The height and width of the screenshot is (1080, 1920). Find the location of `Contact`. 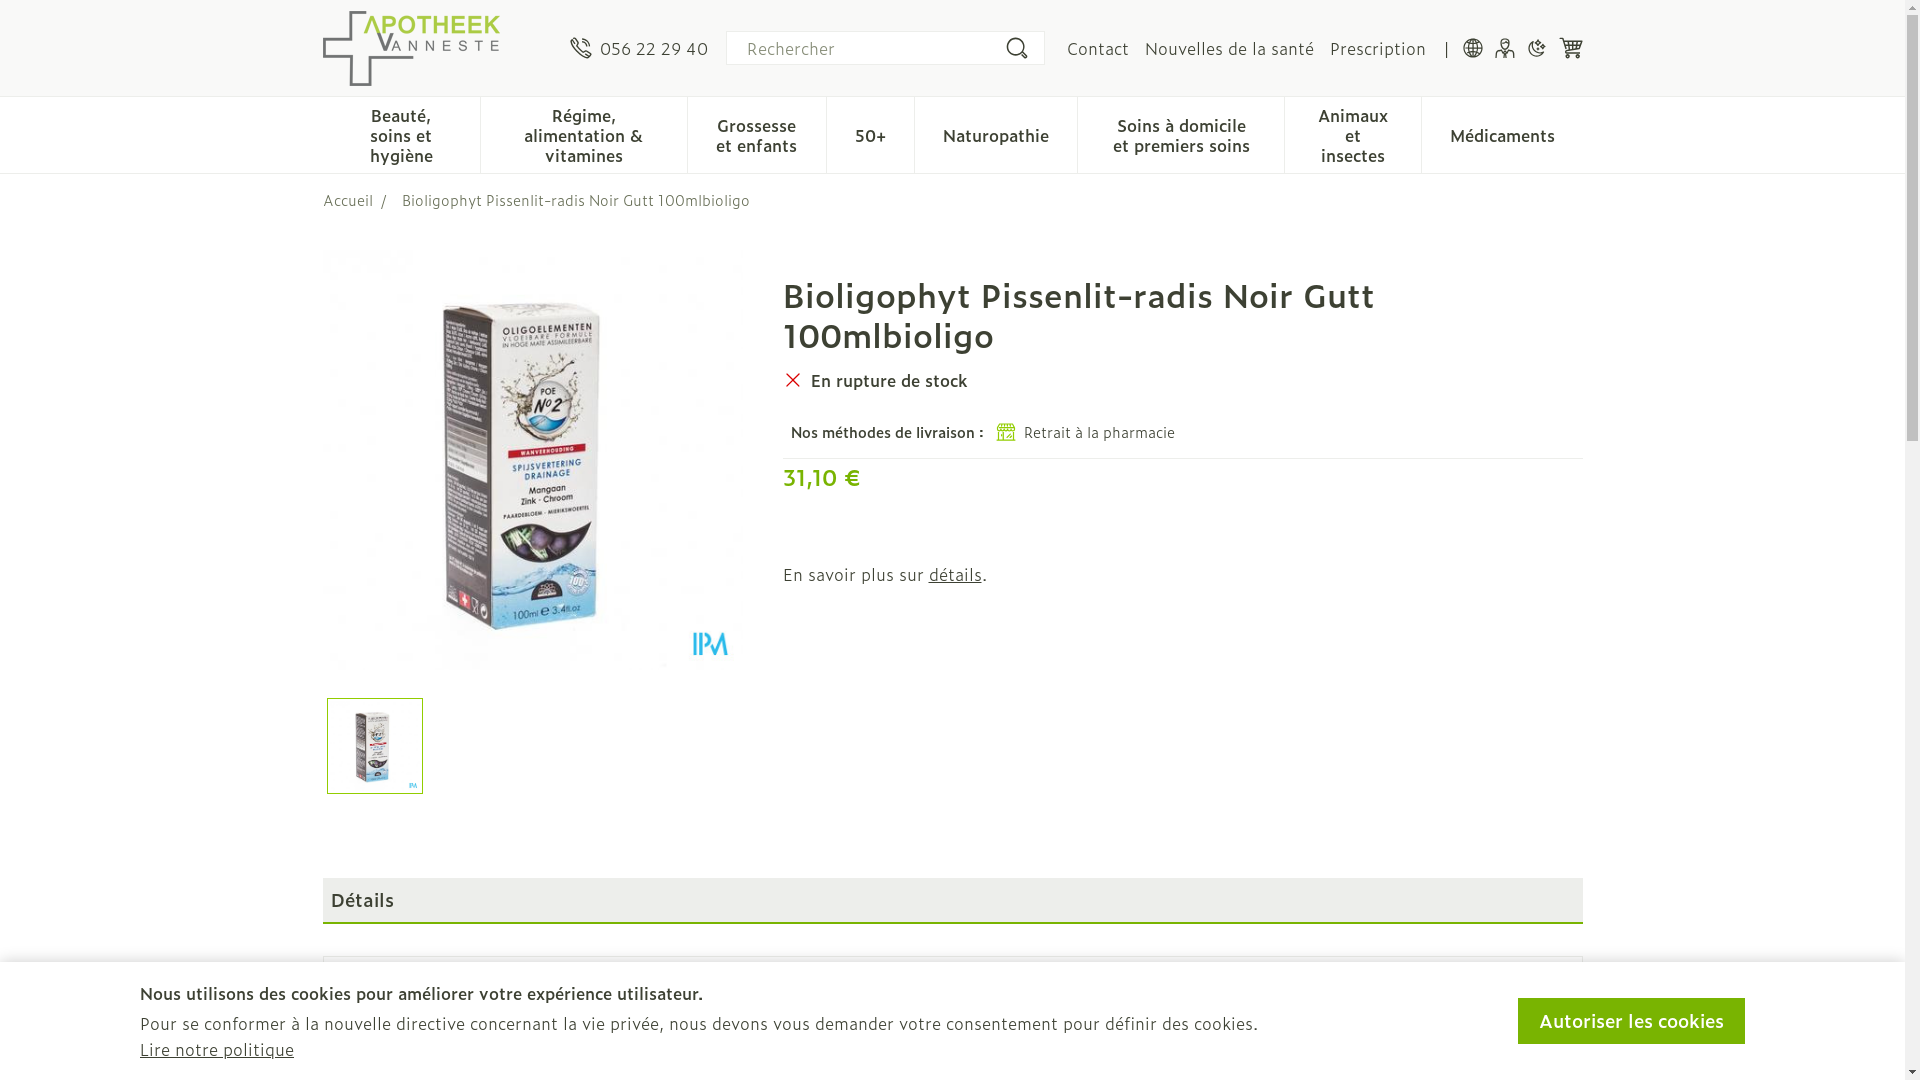

Contact is located at coordinates (1097, 48).